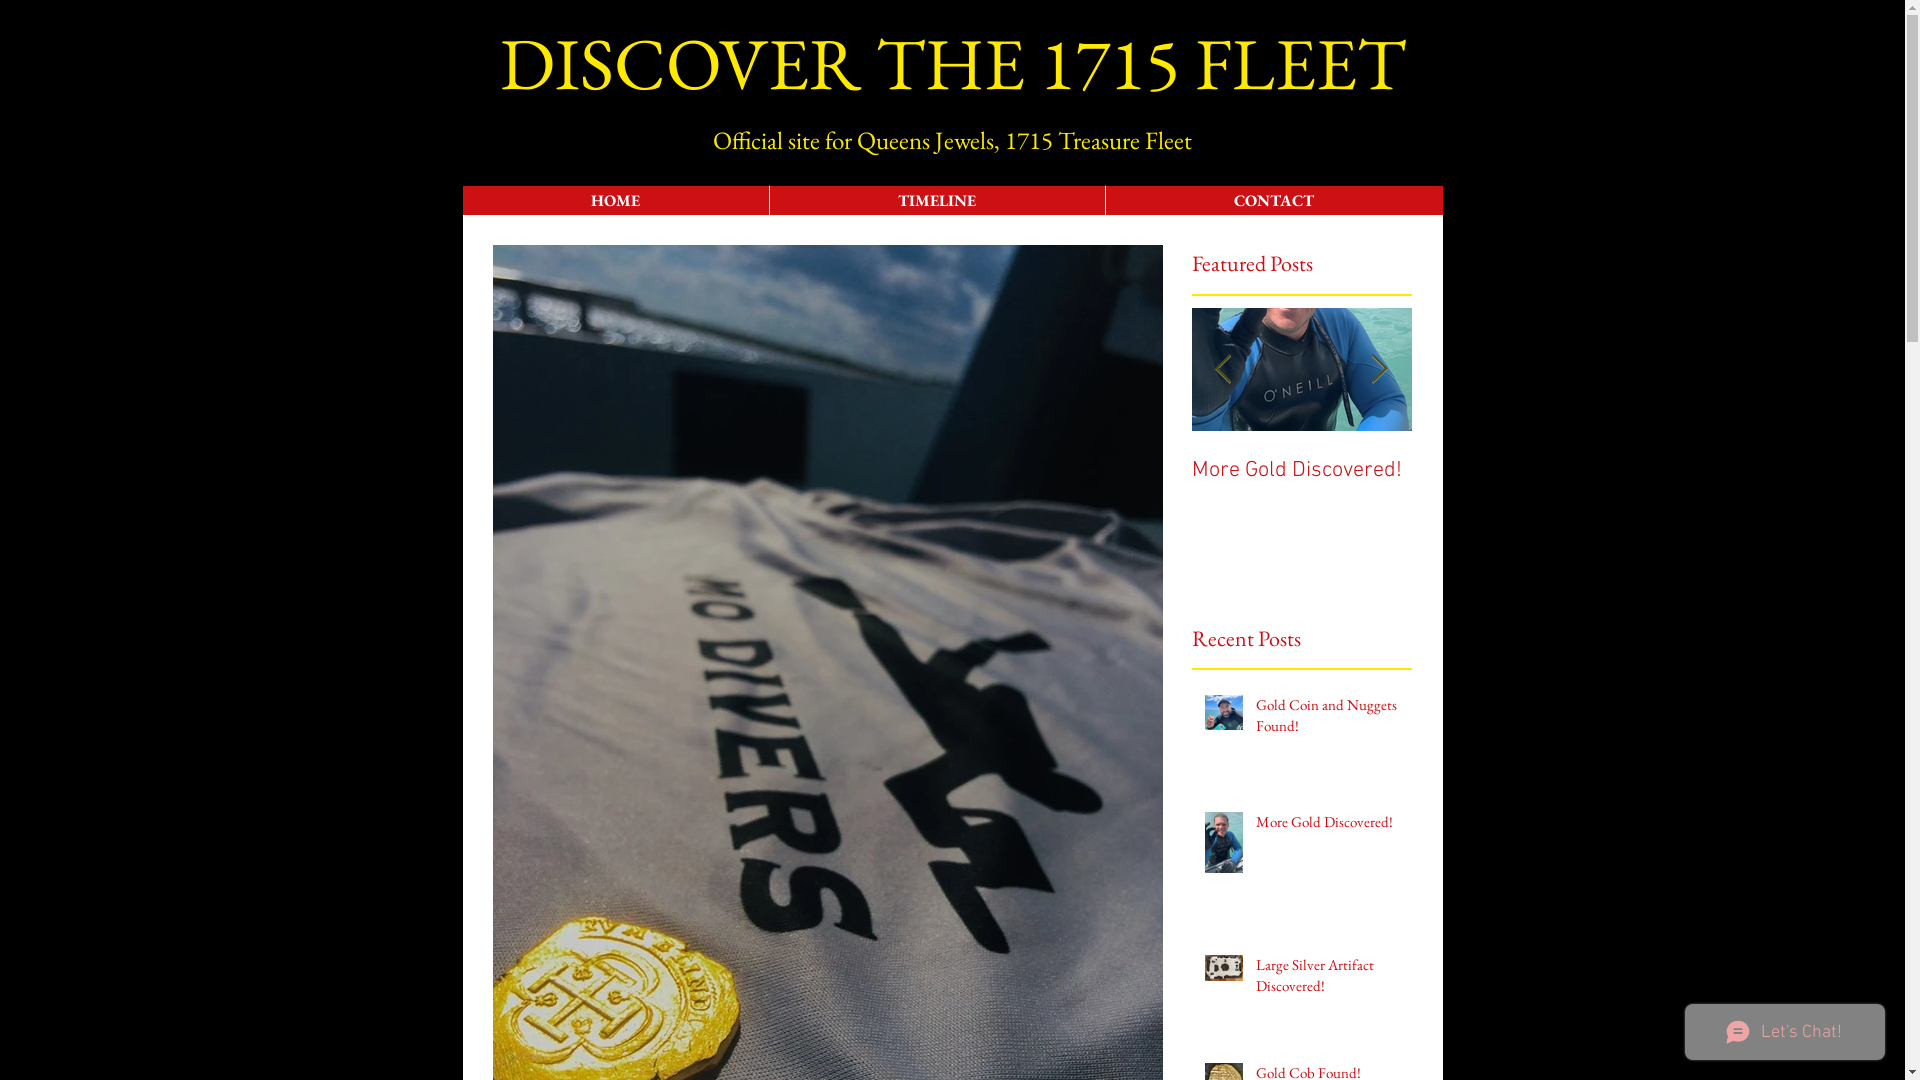 The image size is (1920, 1080). I want to click on TIMELINE, so click(936, 200).